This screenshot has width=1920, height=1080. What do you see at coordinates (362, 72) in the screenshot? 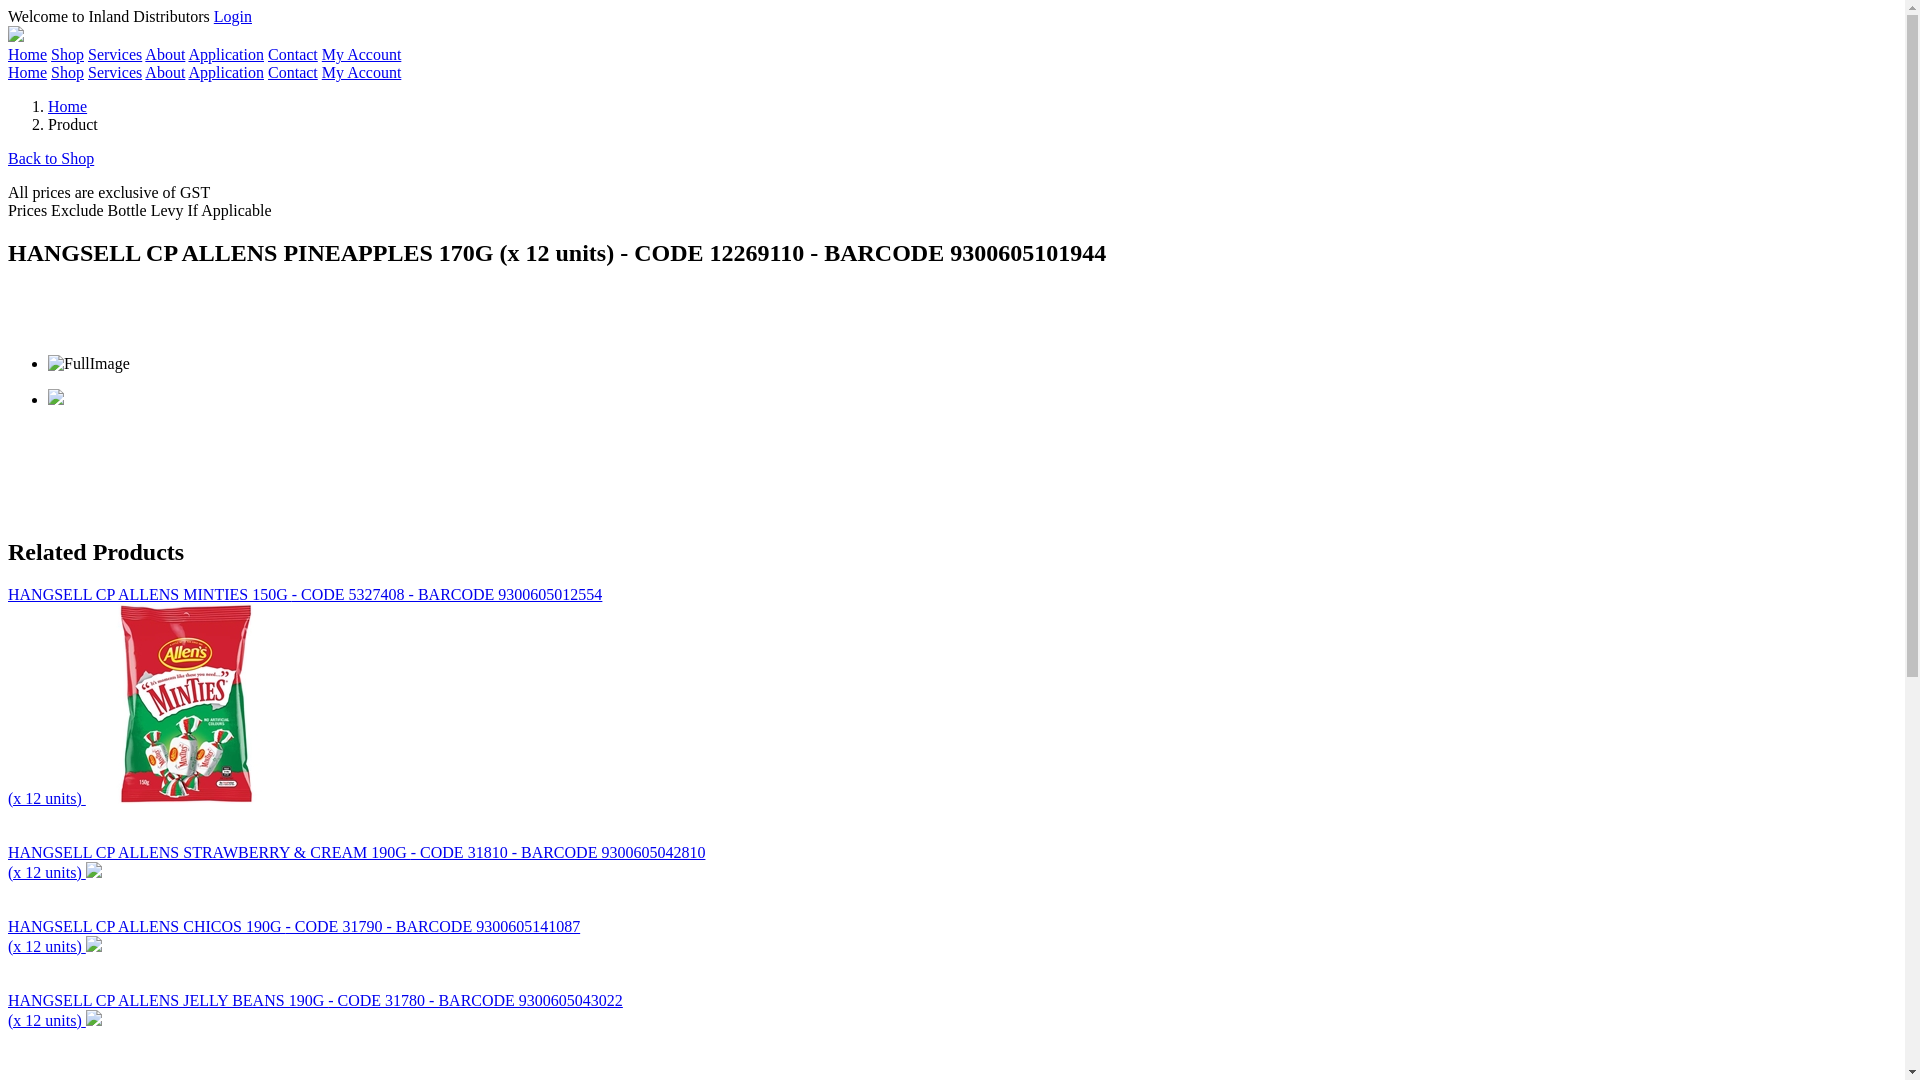
I see `My Account` at bounding box center [362, 72].